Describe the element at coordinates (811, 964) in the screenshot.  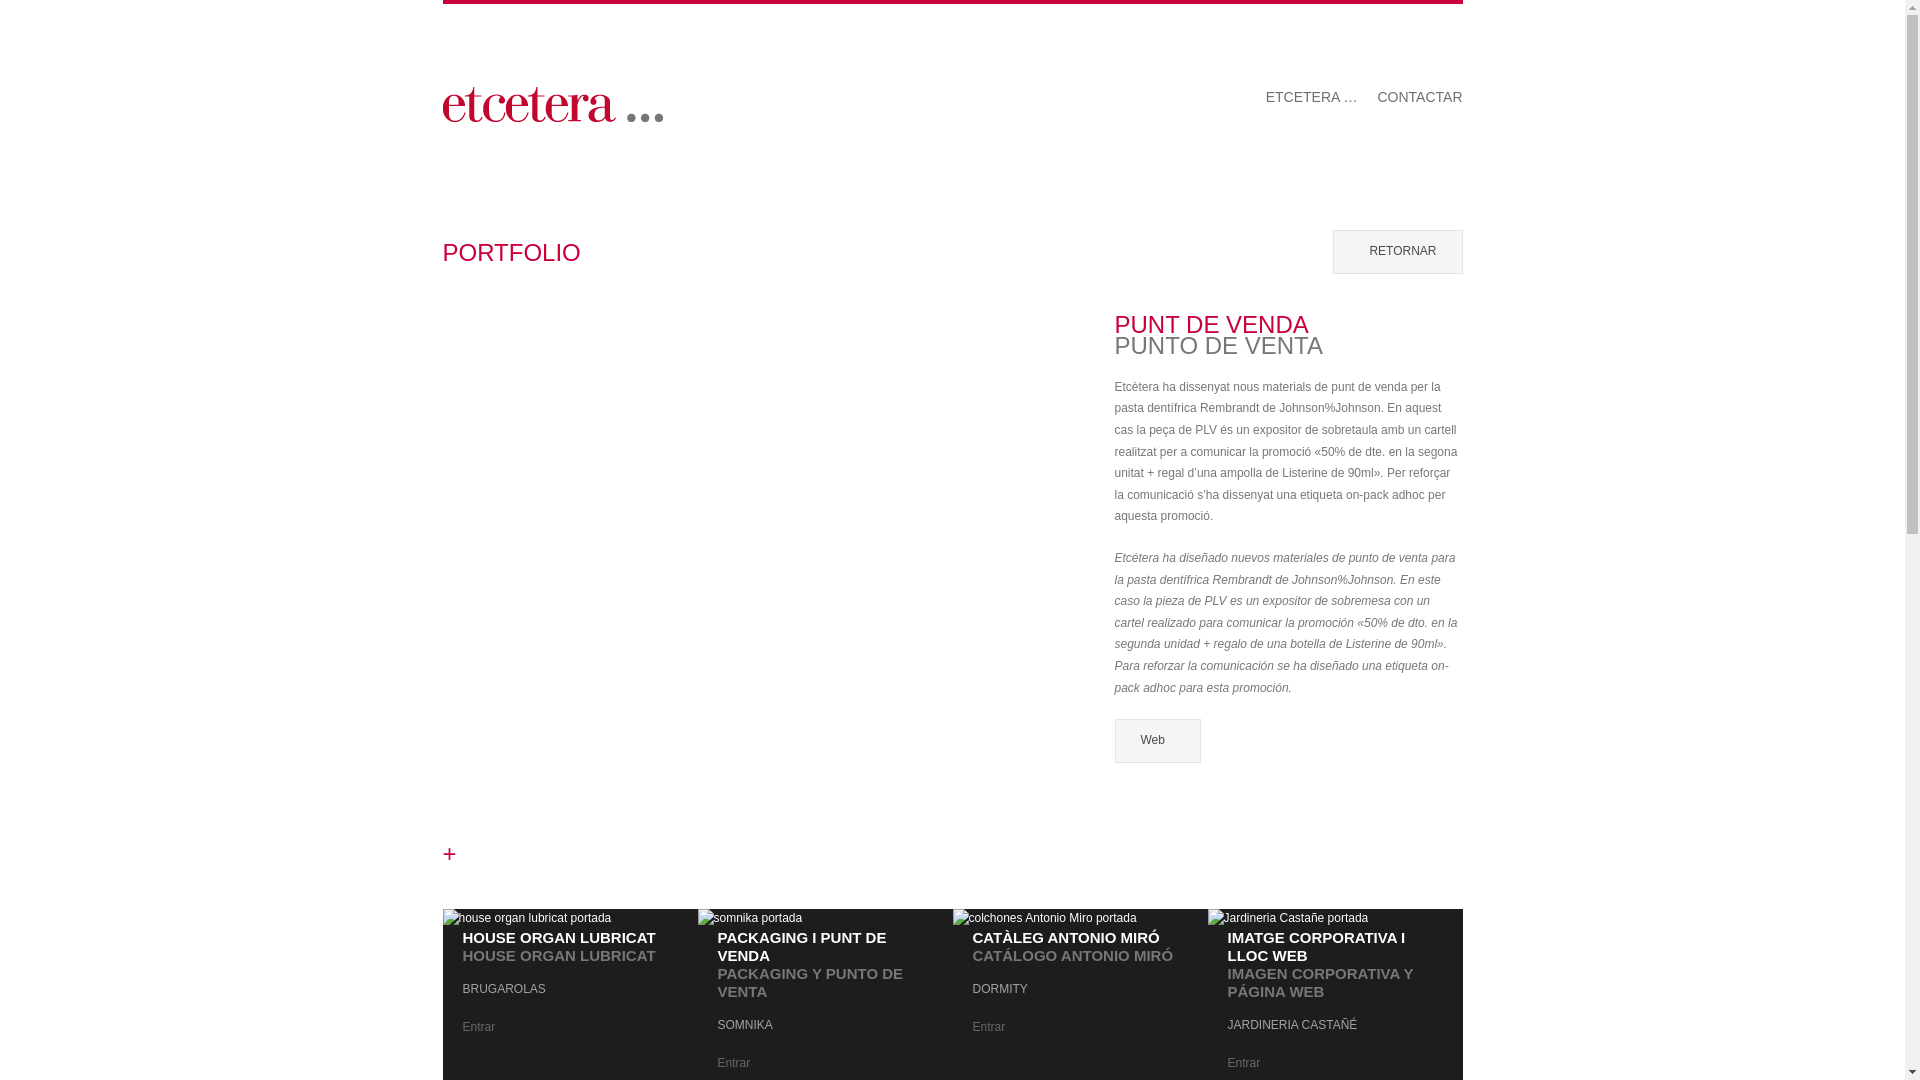
I see `PACKAGING I PUNT DE VENDA
PACKAGING Y PUNTO DE VENTA` at that location.